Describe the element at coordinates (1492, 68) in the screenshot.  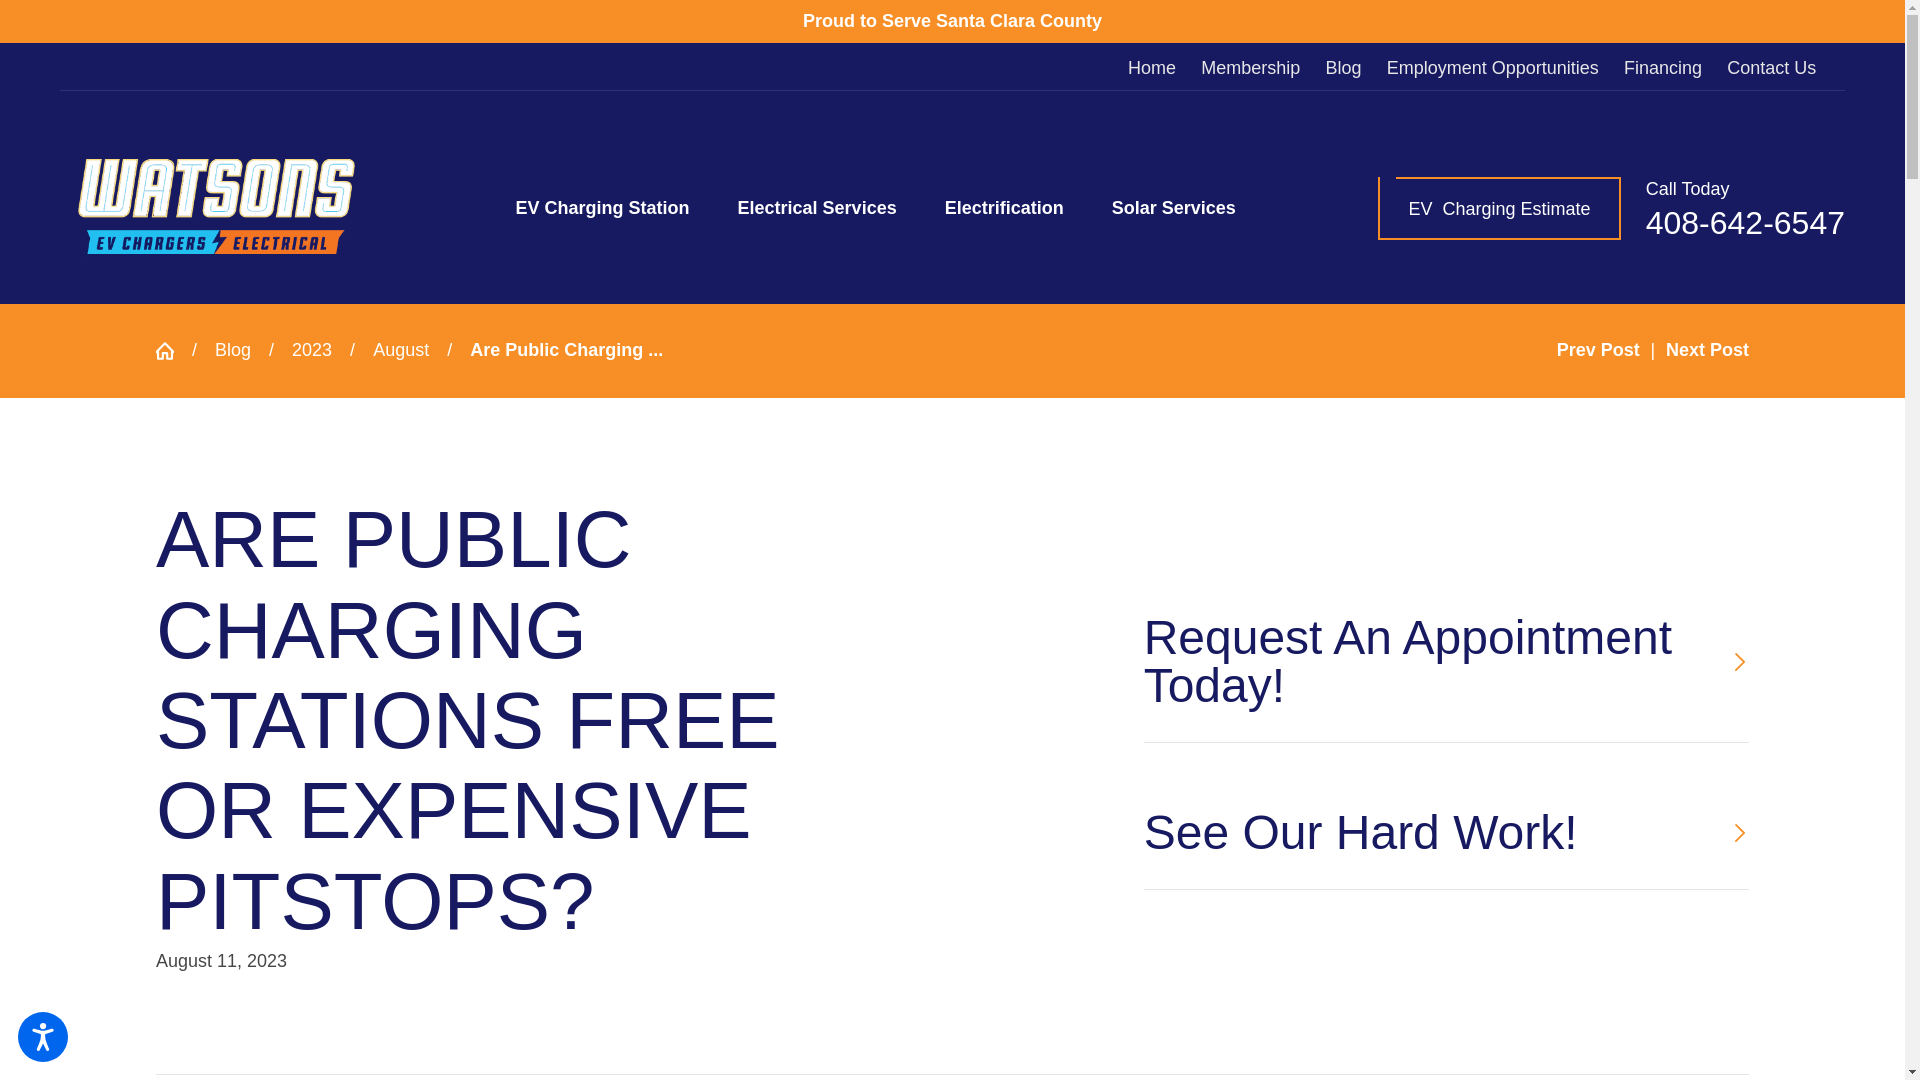
I see `Employment Opportunities` at that location.